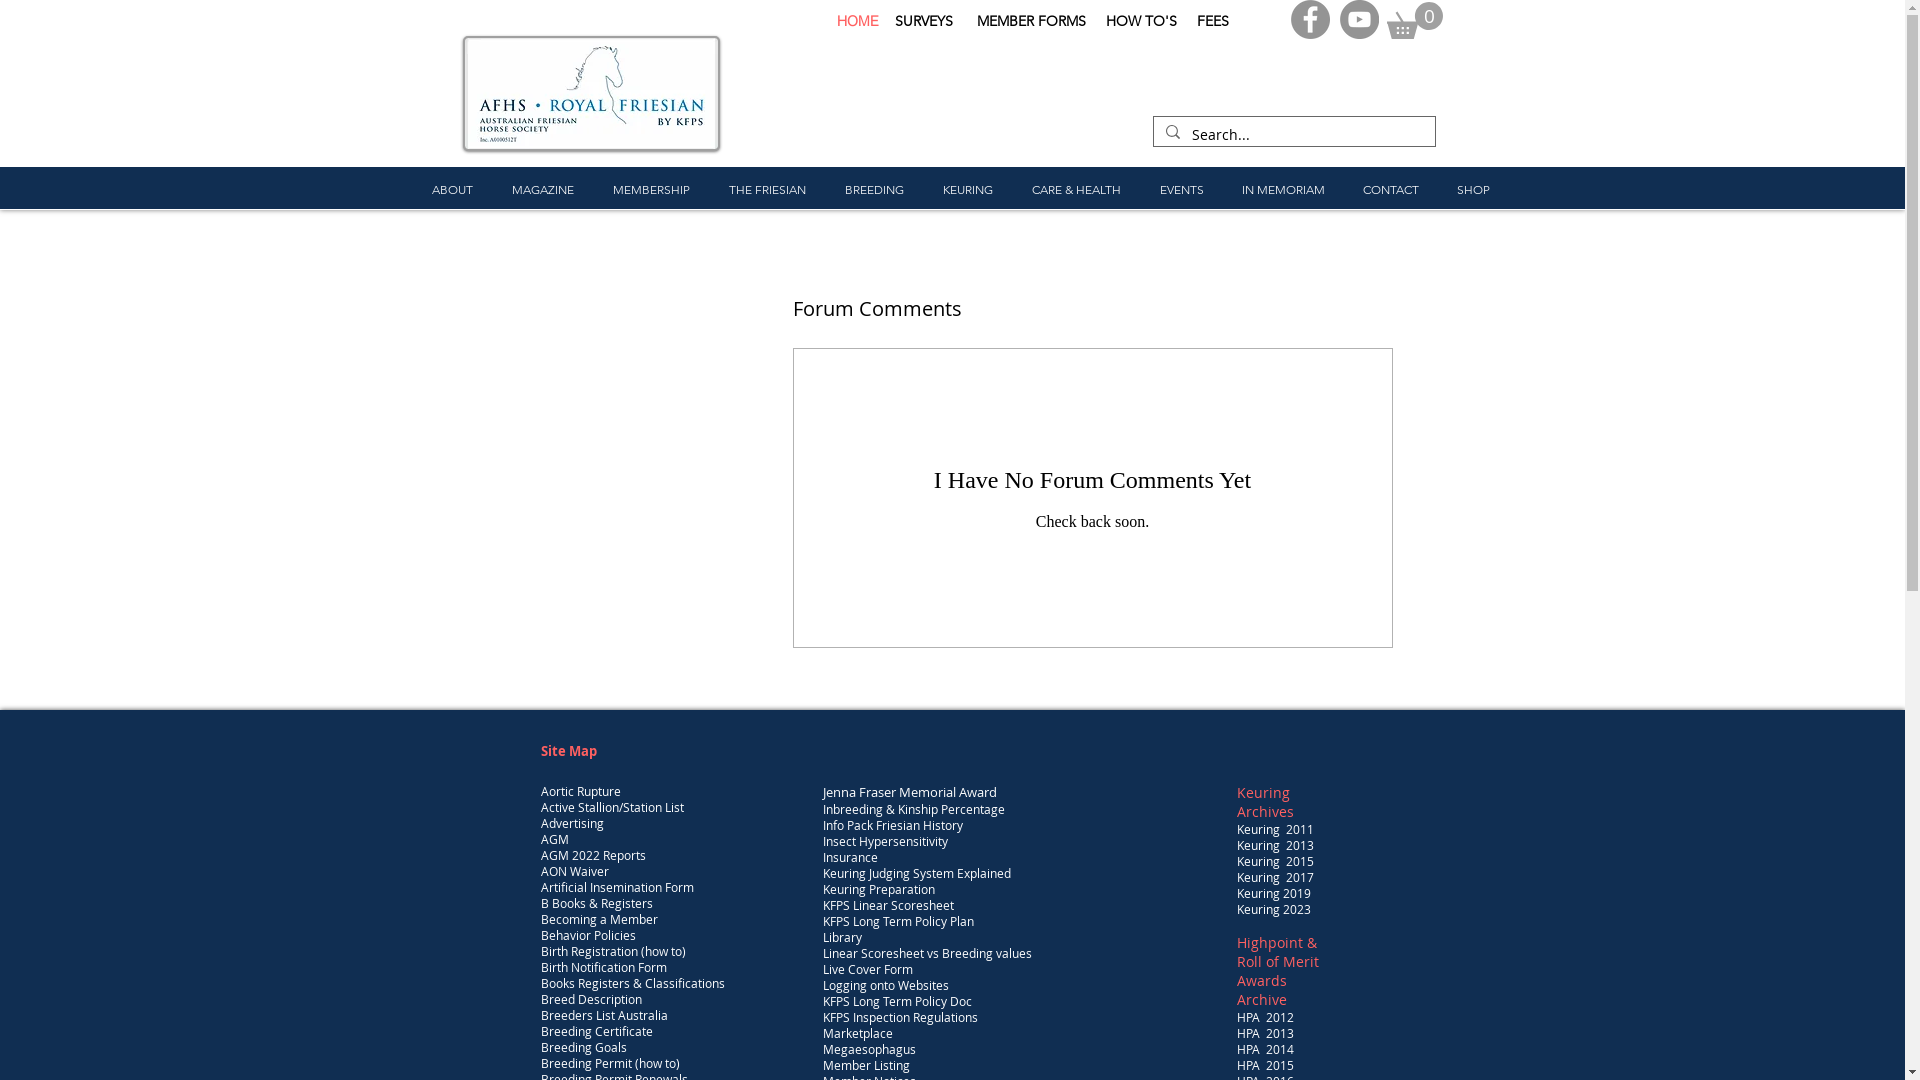 Image resolution: width=1920 pixels, height=1080 pixels. What do you see at coordinates (596, 1031) in the screenshot?
I see `Breeding Certificate` at bounding box center [596, 1031].